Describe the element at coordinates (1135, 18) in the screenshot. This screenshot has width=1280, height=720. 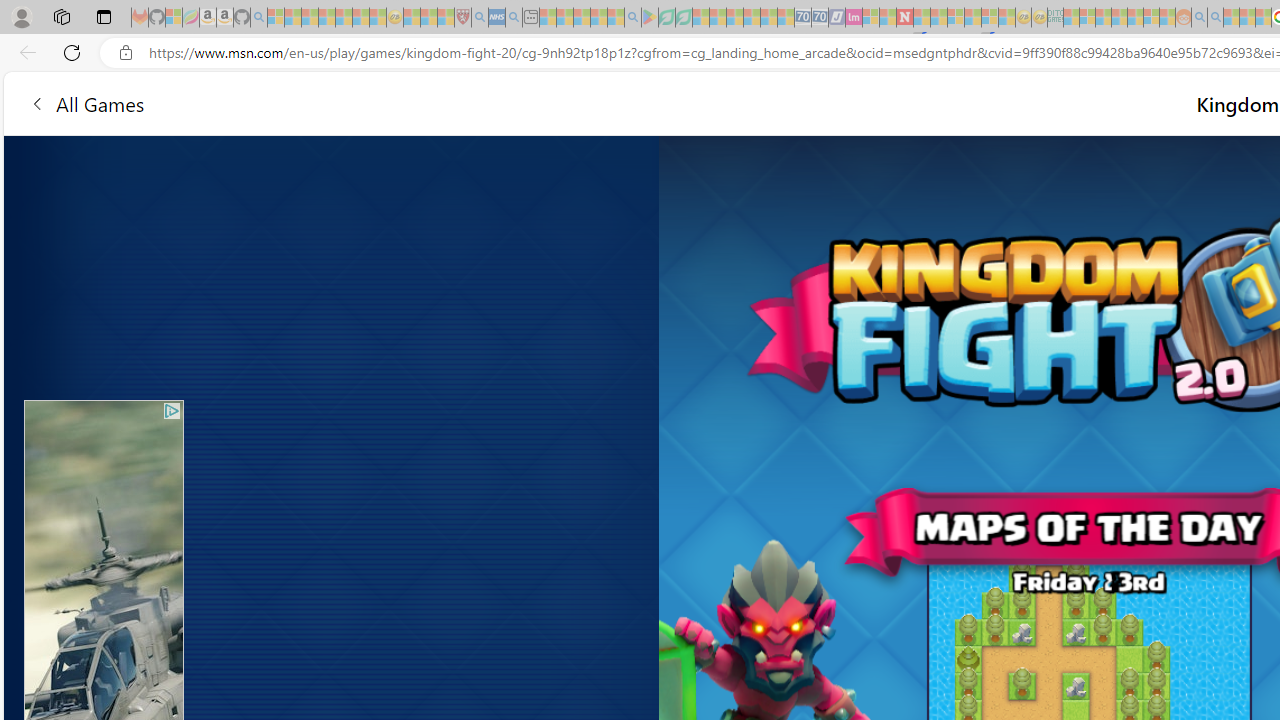
I see `Kinda Frugal - MSN - Sleeping` at that location.